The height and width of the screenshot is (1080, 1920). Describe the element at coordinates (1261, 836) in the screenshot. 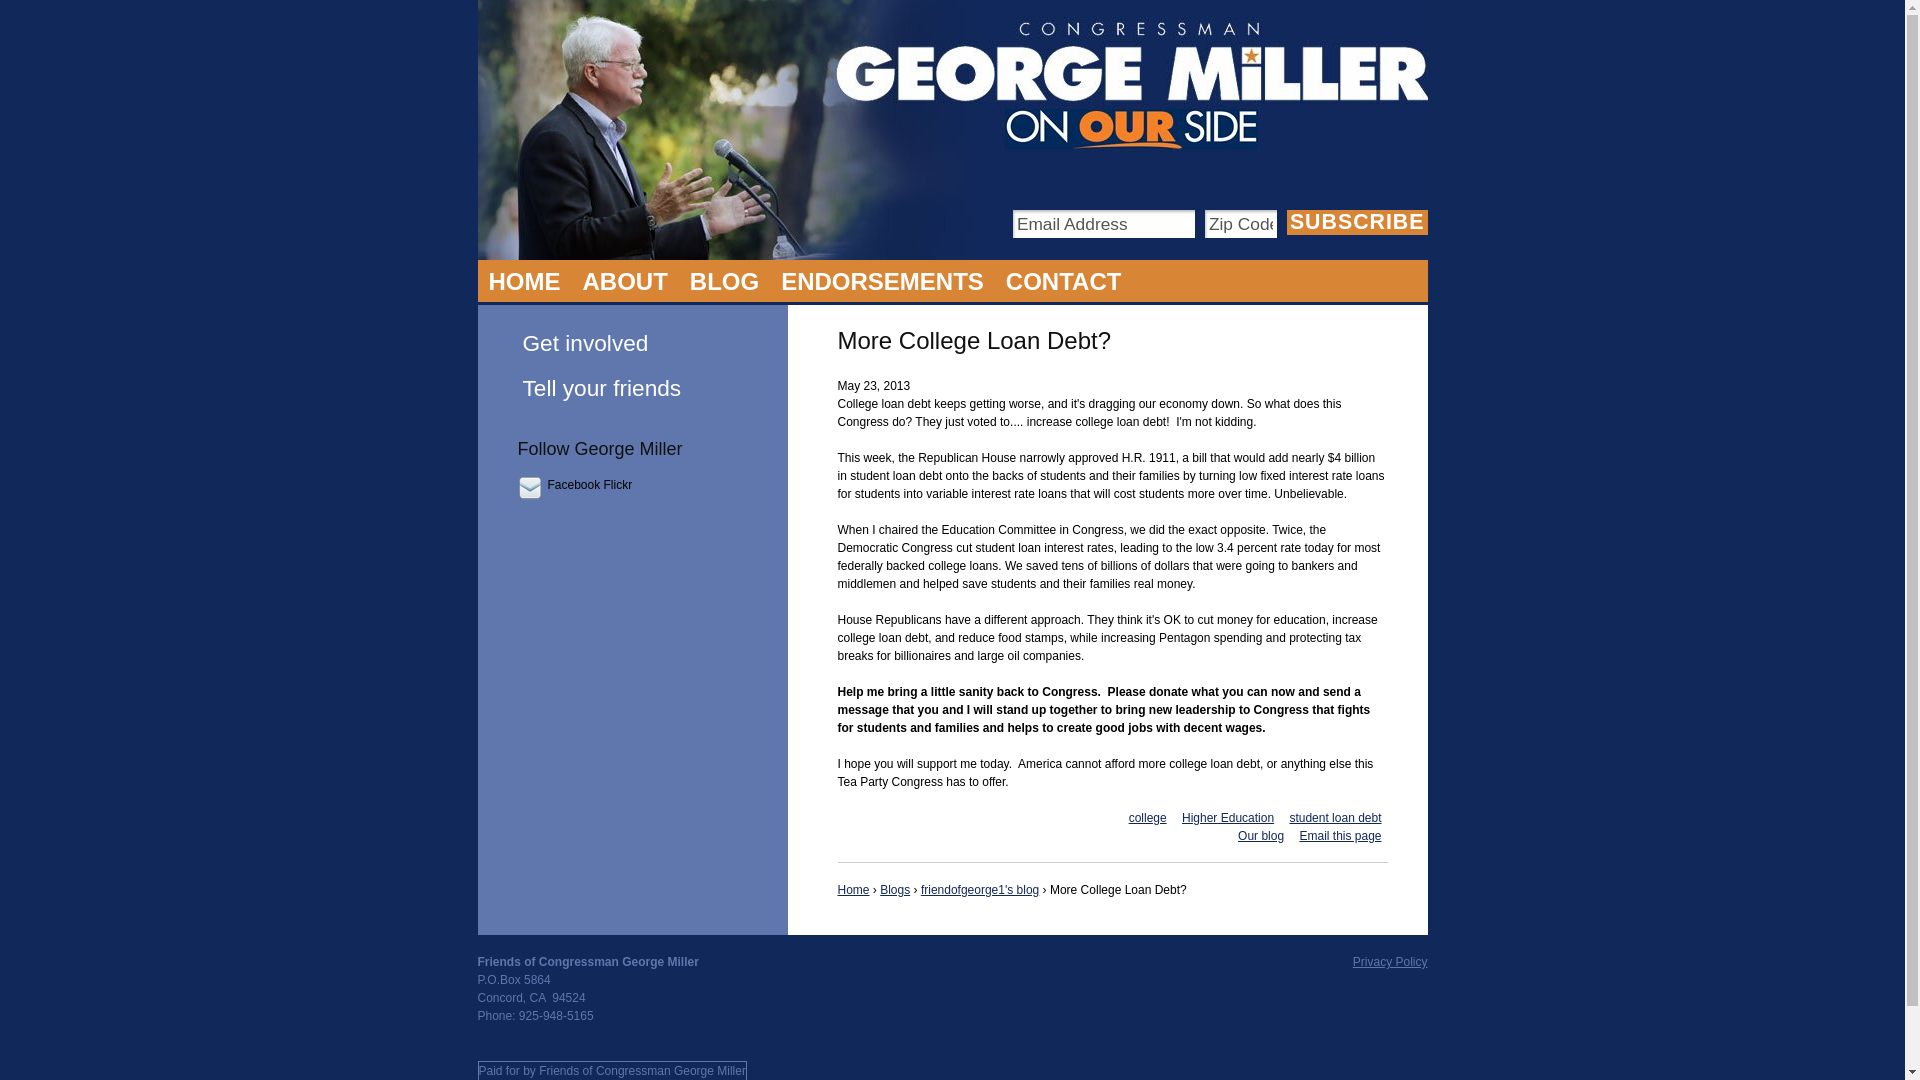

I see `Our blog` at that location.